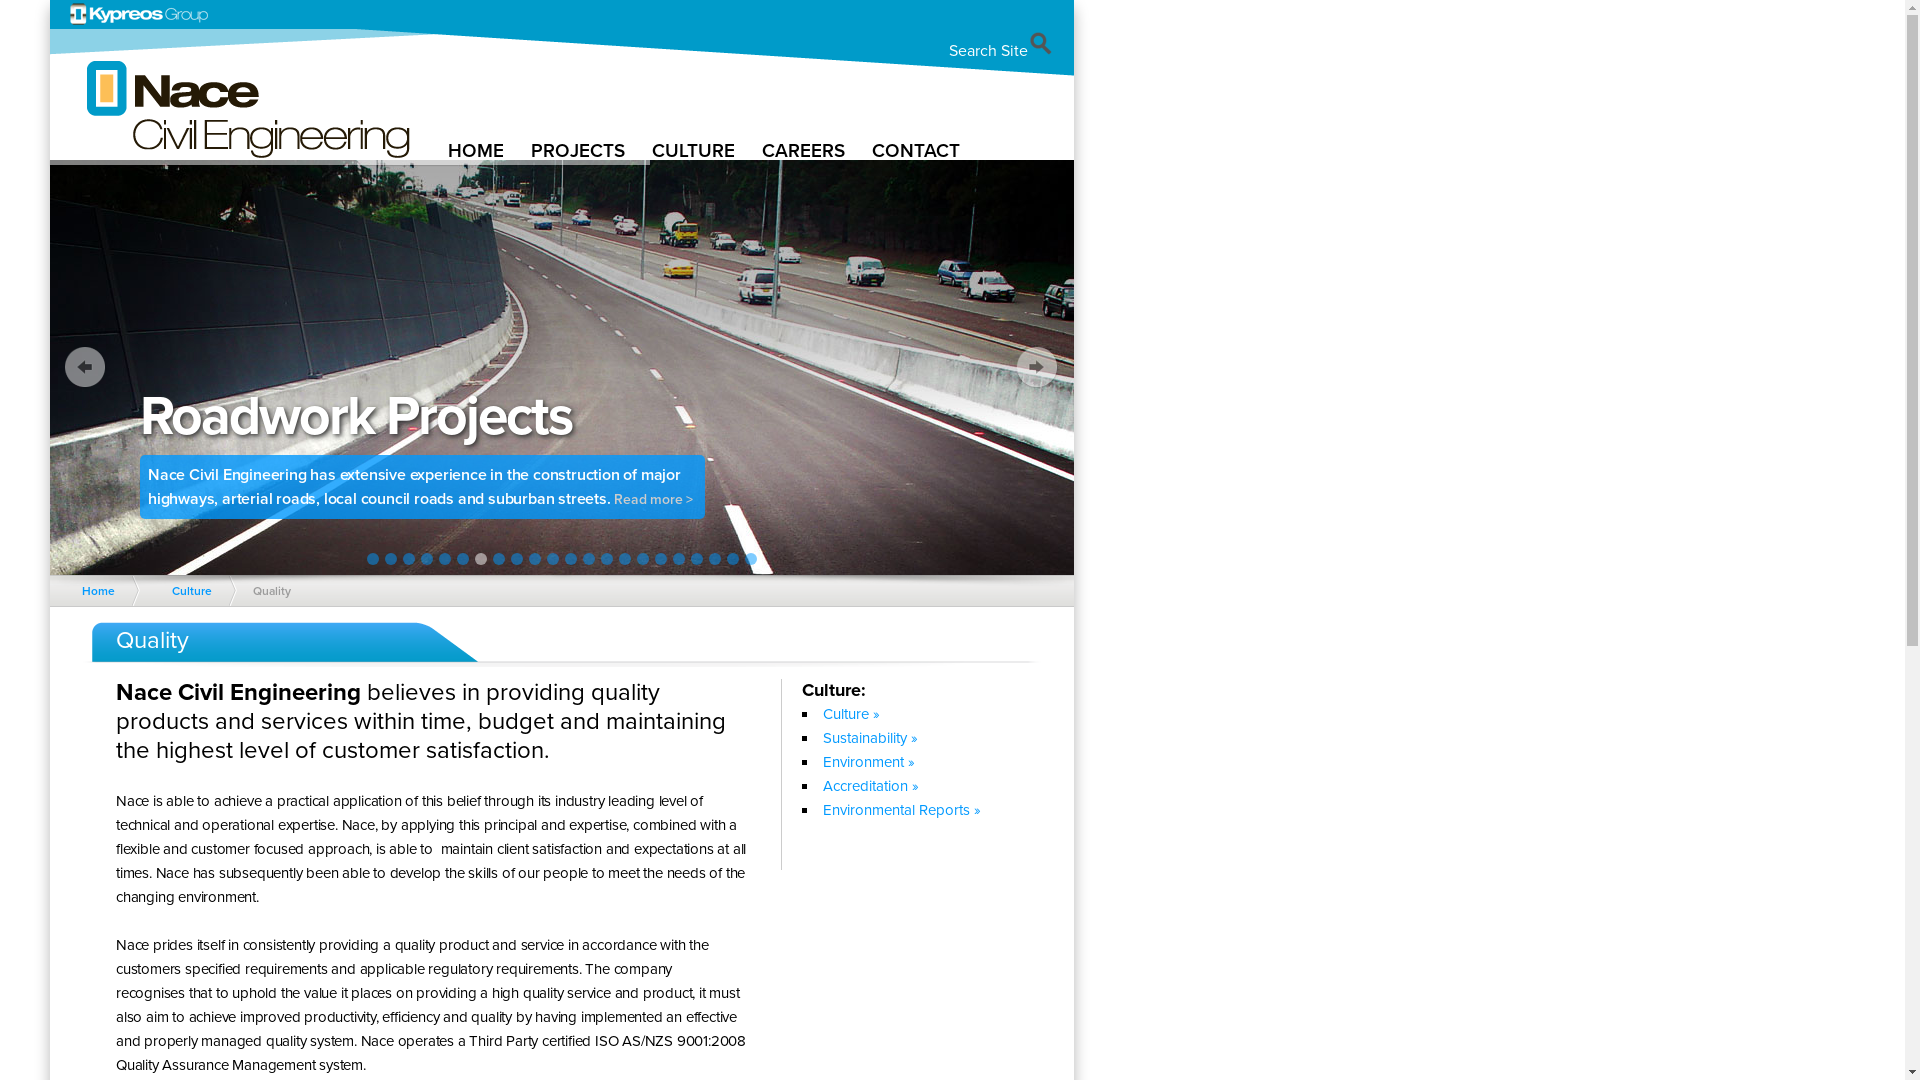  I want to click on Search Site, so click(1001, 51).